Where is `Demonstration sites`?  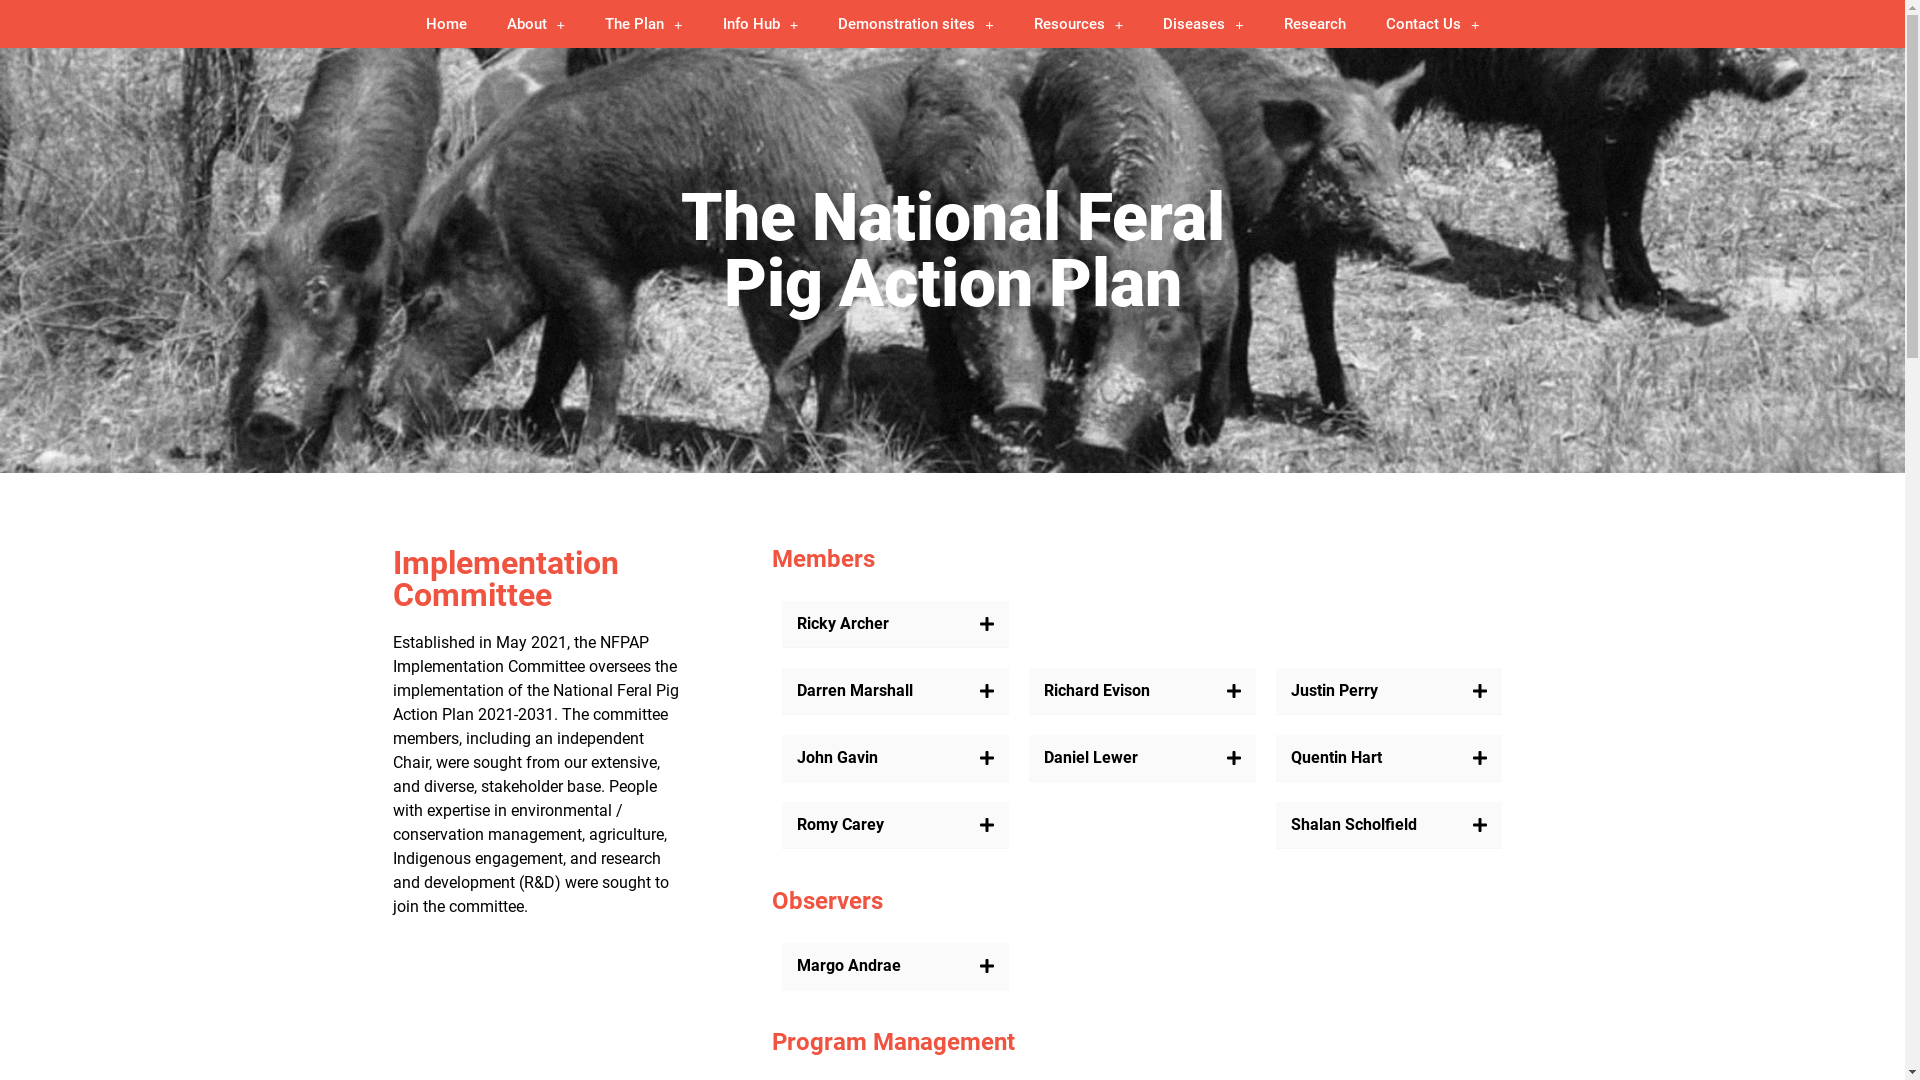 Demonstration sites is located at coordinates (916, 24).